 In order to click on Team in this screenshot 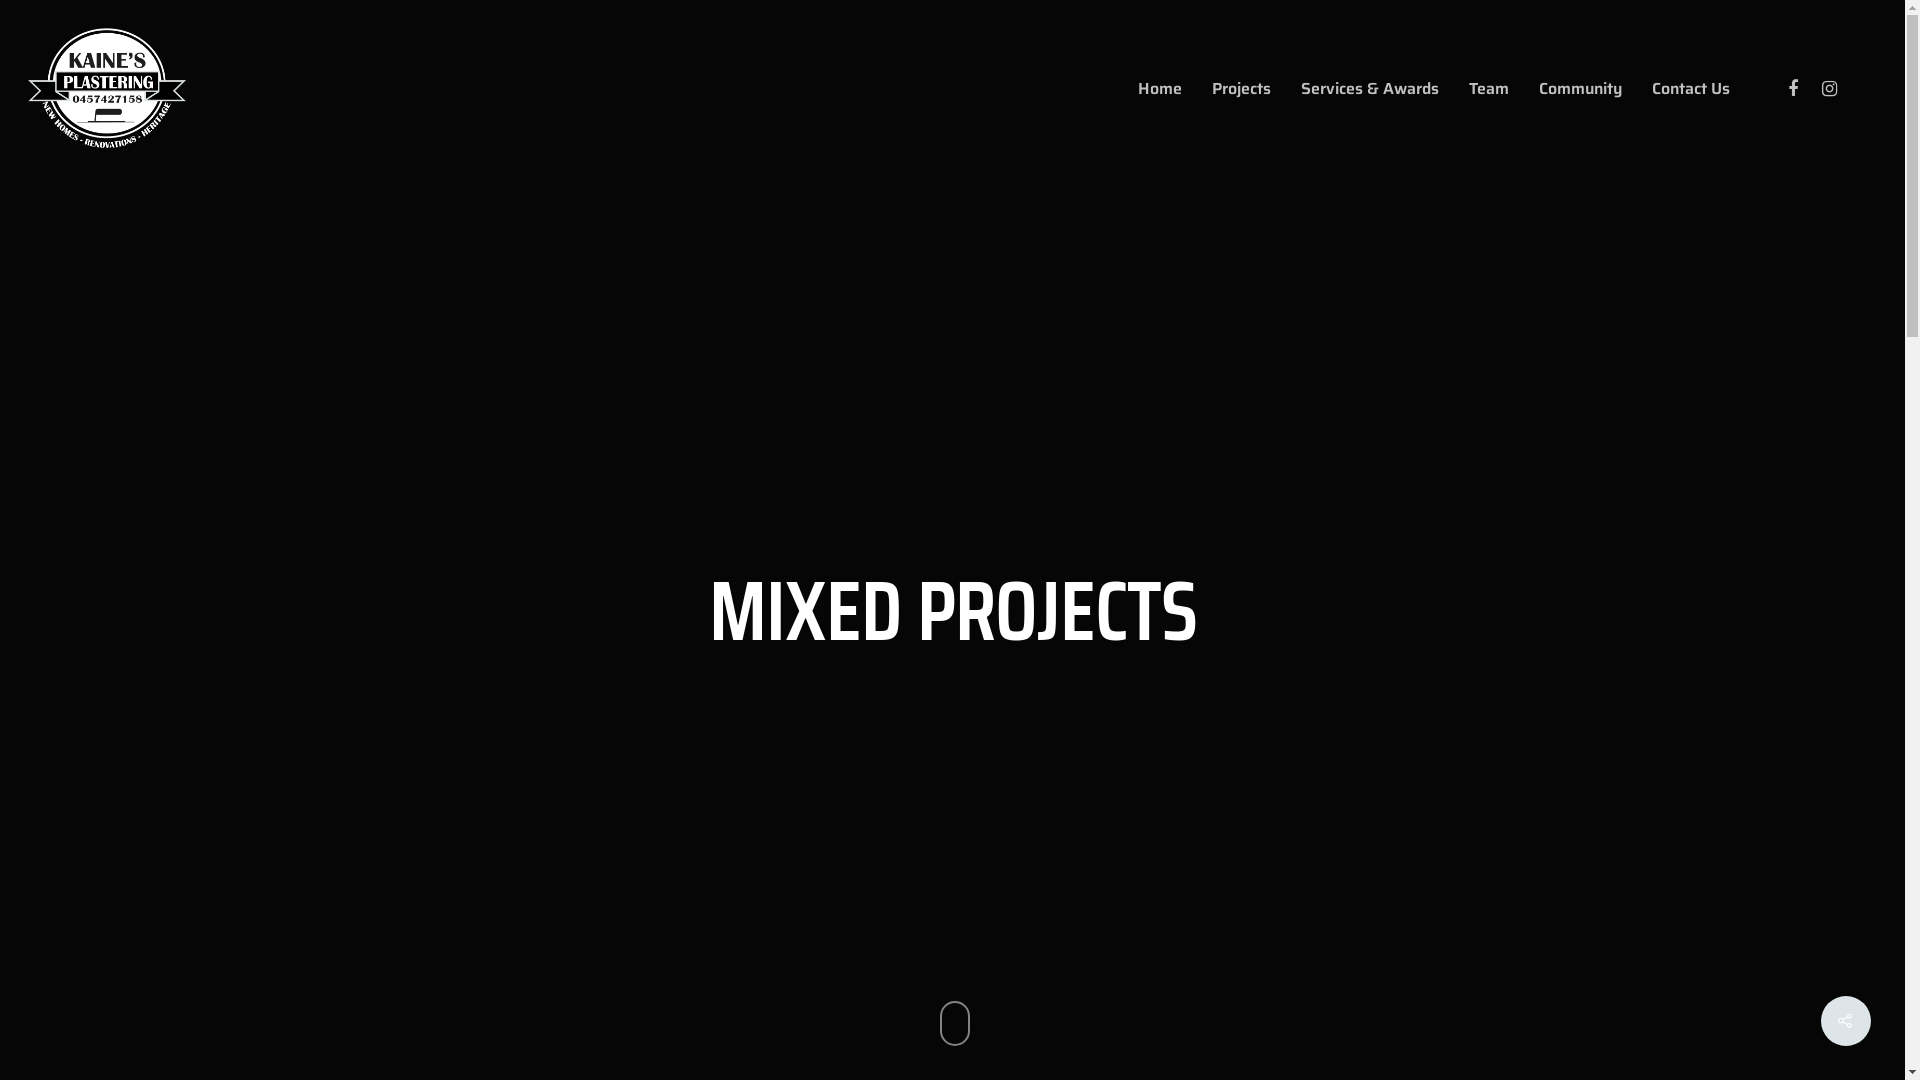, I will do `click(1489, 87)`.